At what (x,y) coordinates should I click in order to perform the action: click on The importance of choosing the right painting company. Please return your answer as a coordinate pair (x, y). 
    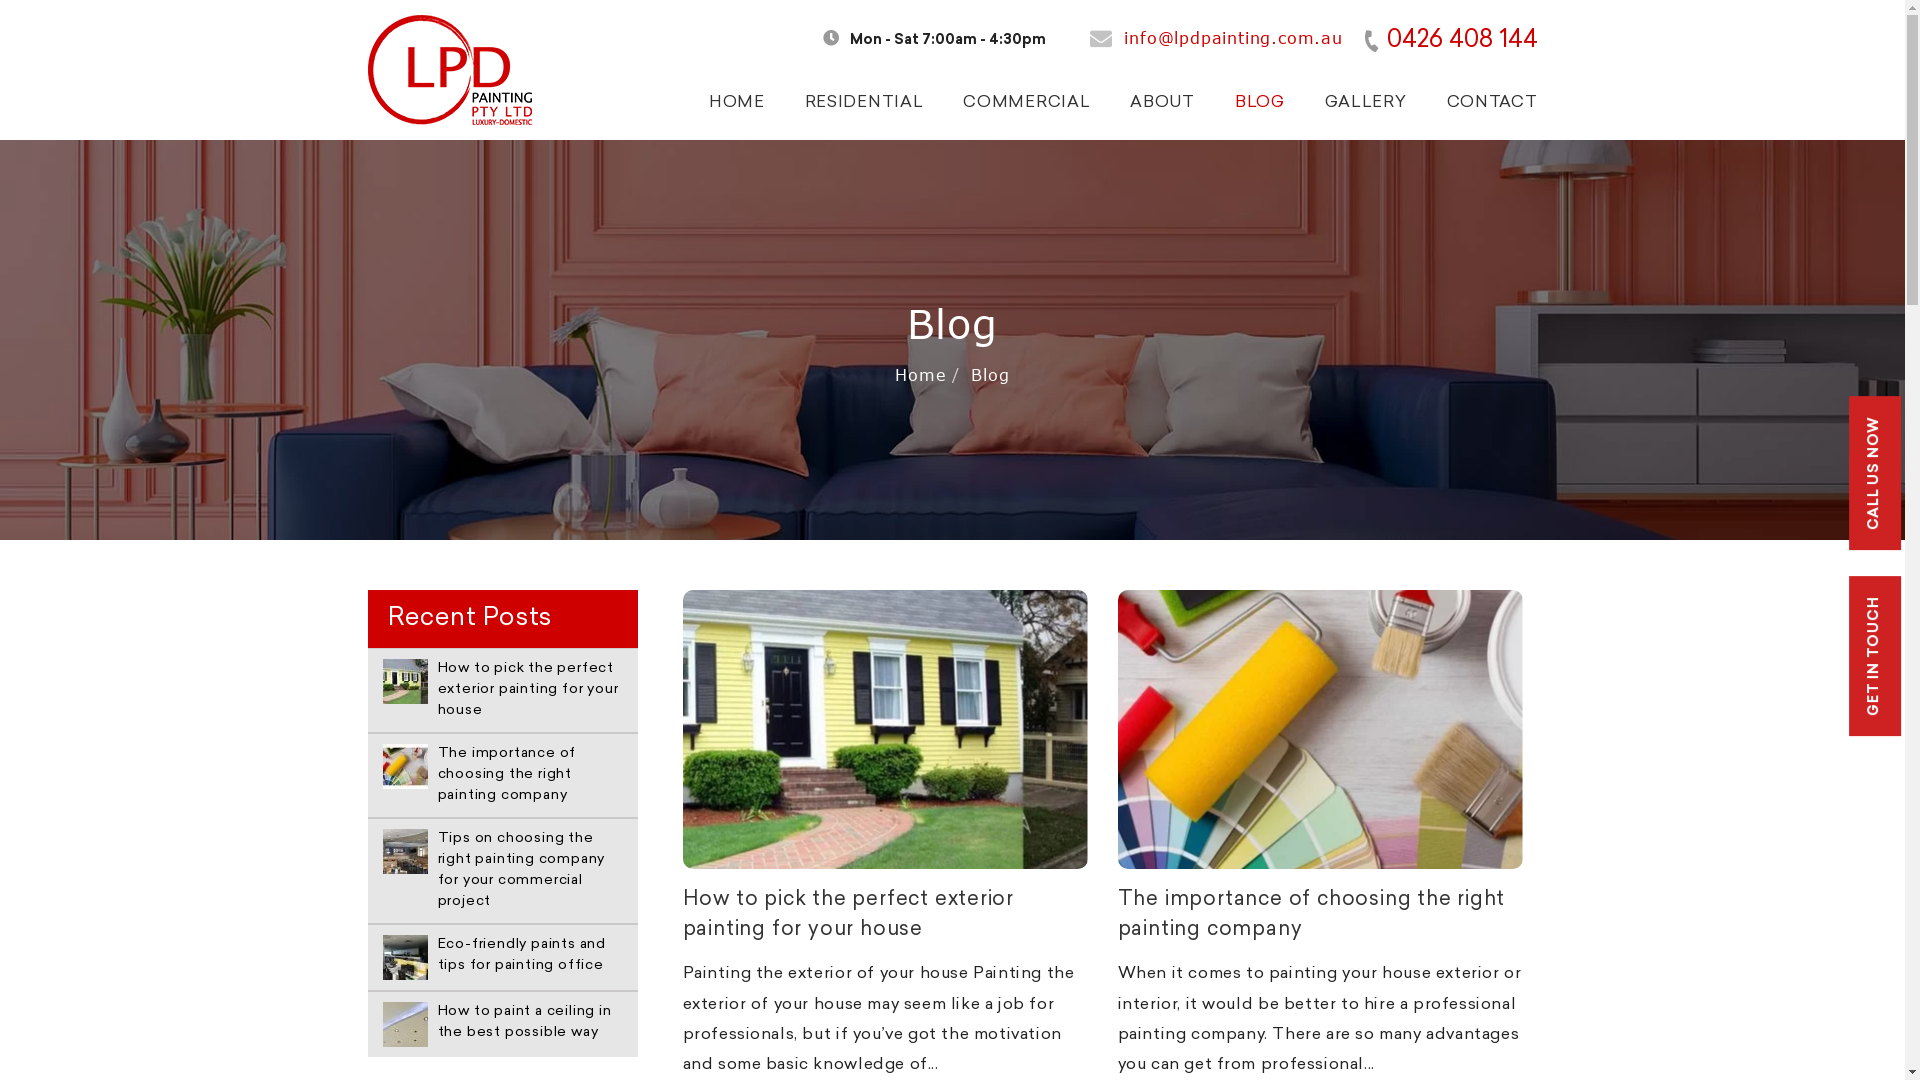
    Looking at the image, I should click on (502, 776).